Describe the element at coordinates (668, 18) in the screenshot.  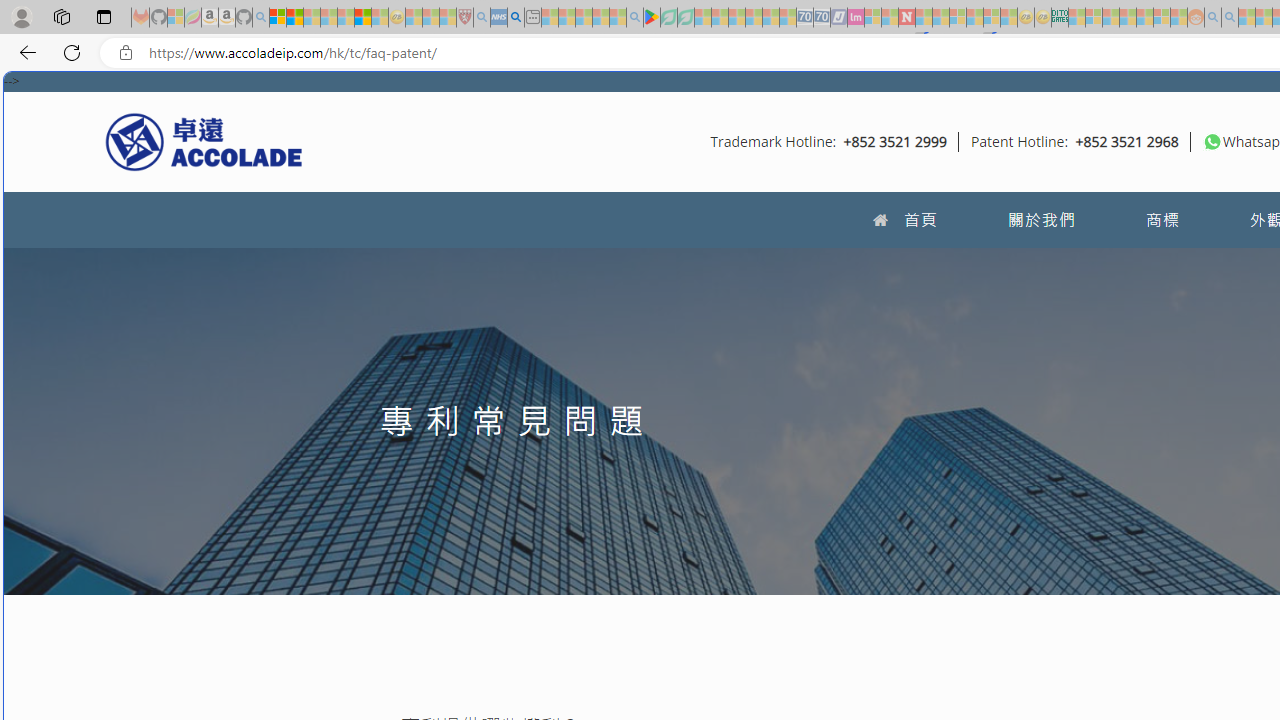
I see `Terms of Use Agreement - Sleeping` at that location.